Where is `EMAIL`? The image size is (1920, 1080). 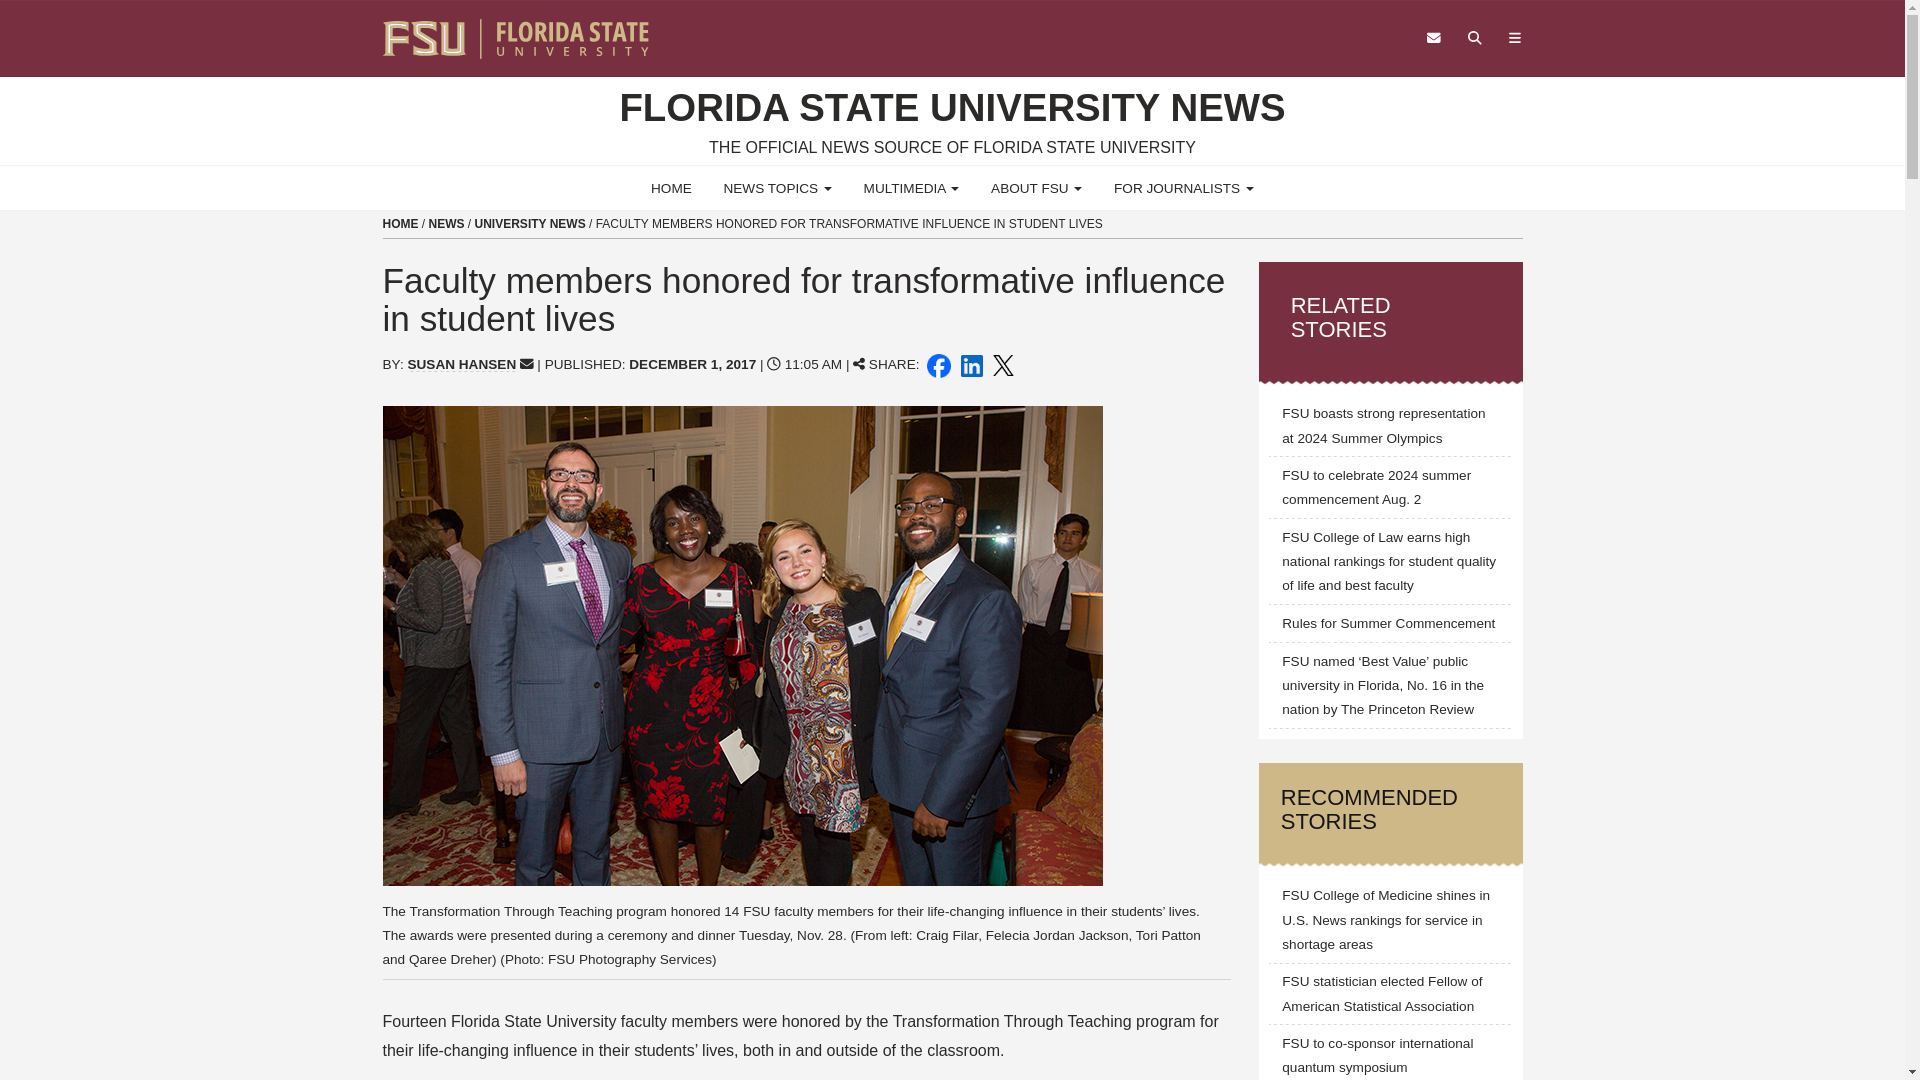
EMAIL is located at coordinates (526, 364).